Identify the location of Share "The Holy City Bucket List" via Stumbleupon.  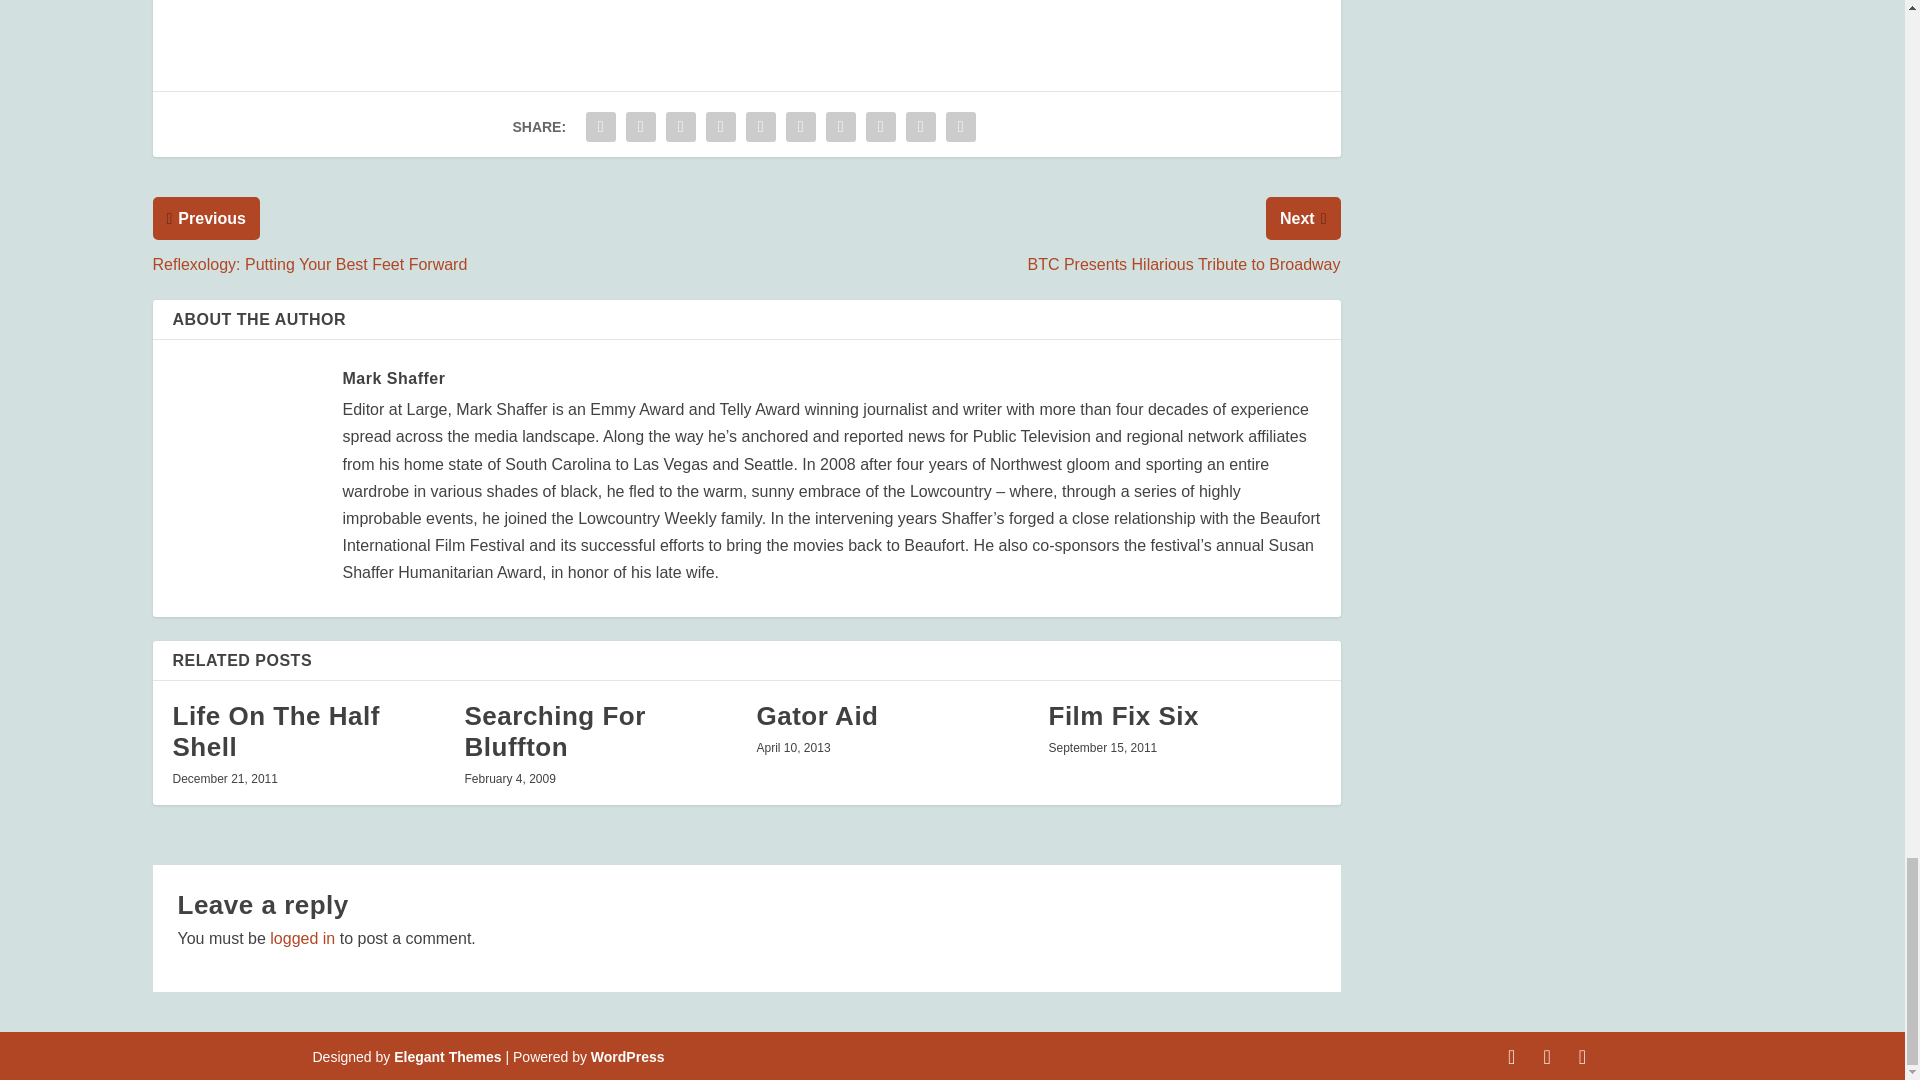
(880, 126).